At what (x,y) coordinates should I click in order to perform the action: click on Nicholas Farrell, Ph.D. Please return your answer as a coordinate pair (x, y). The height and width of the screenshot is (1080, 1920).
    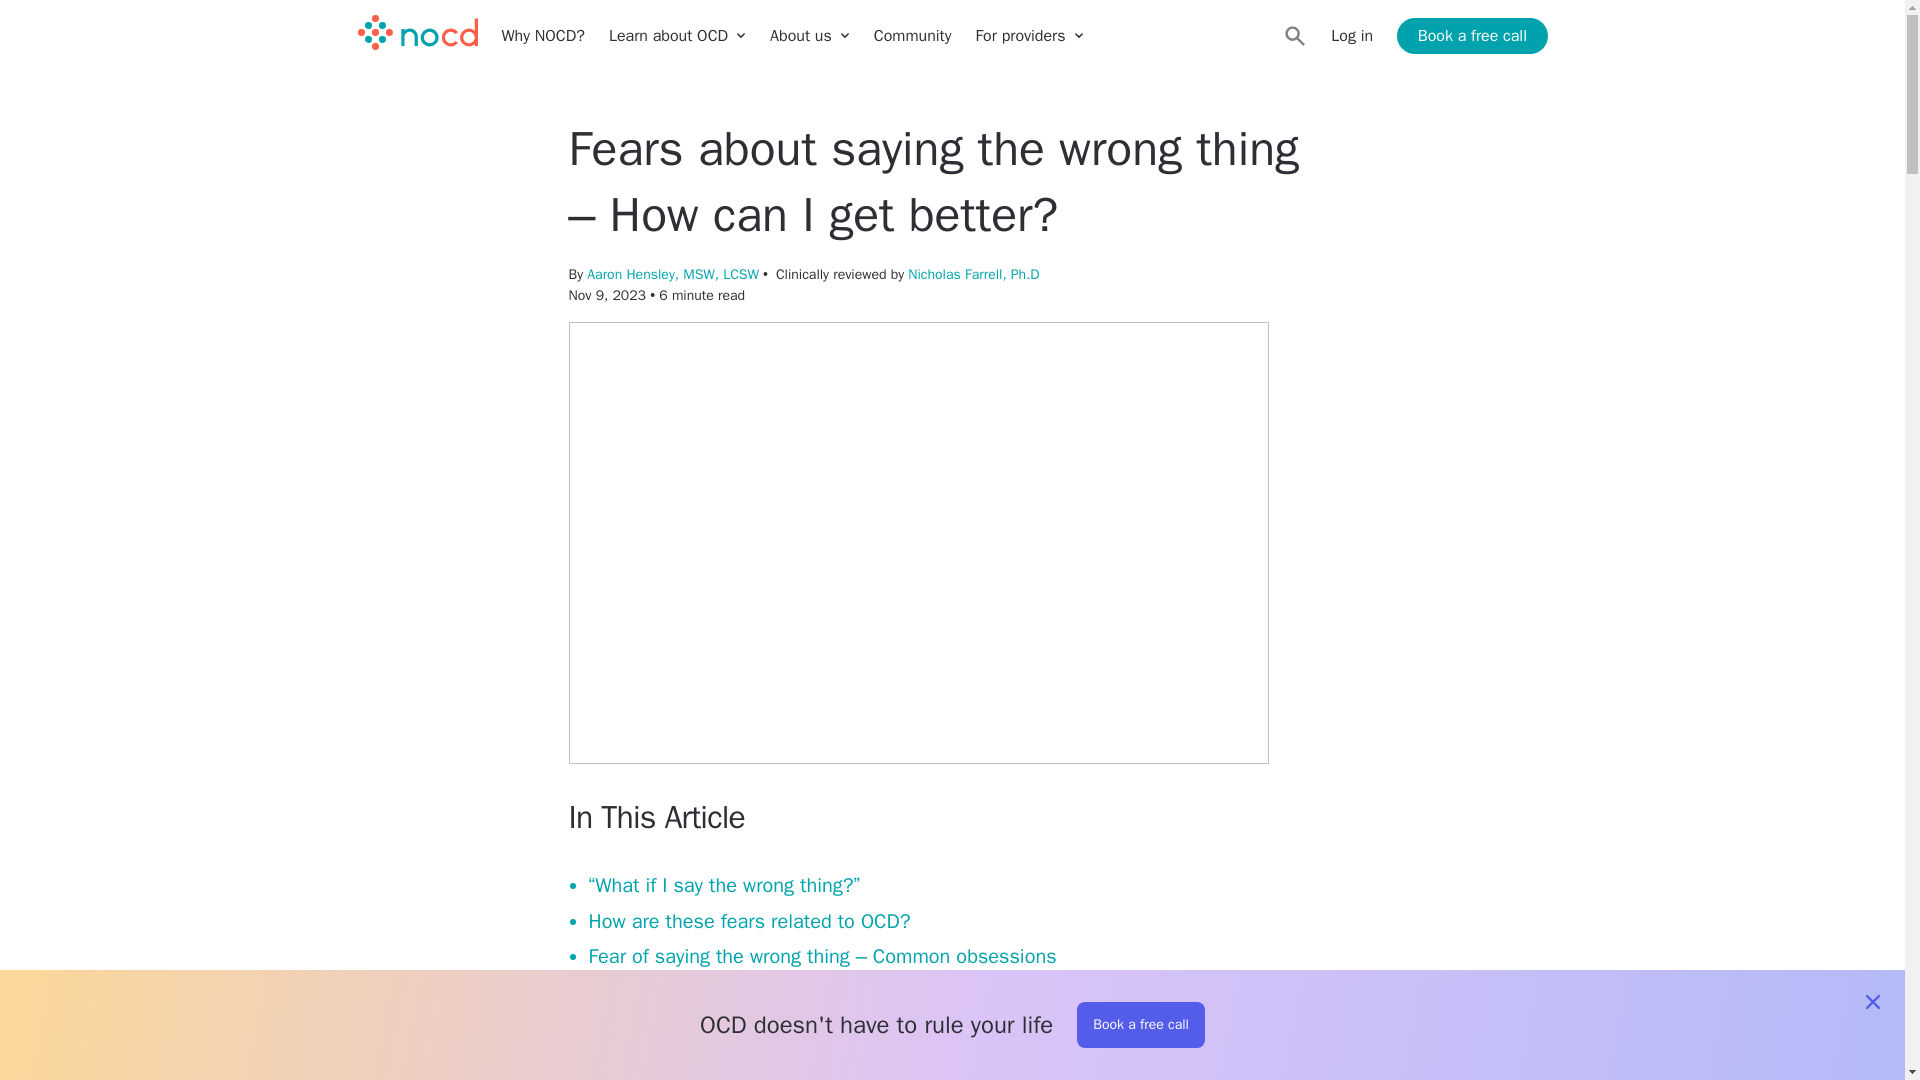
    Looking at the image, I should click on (973, 274).